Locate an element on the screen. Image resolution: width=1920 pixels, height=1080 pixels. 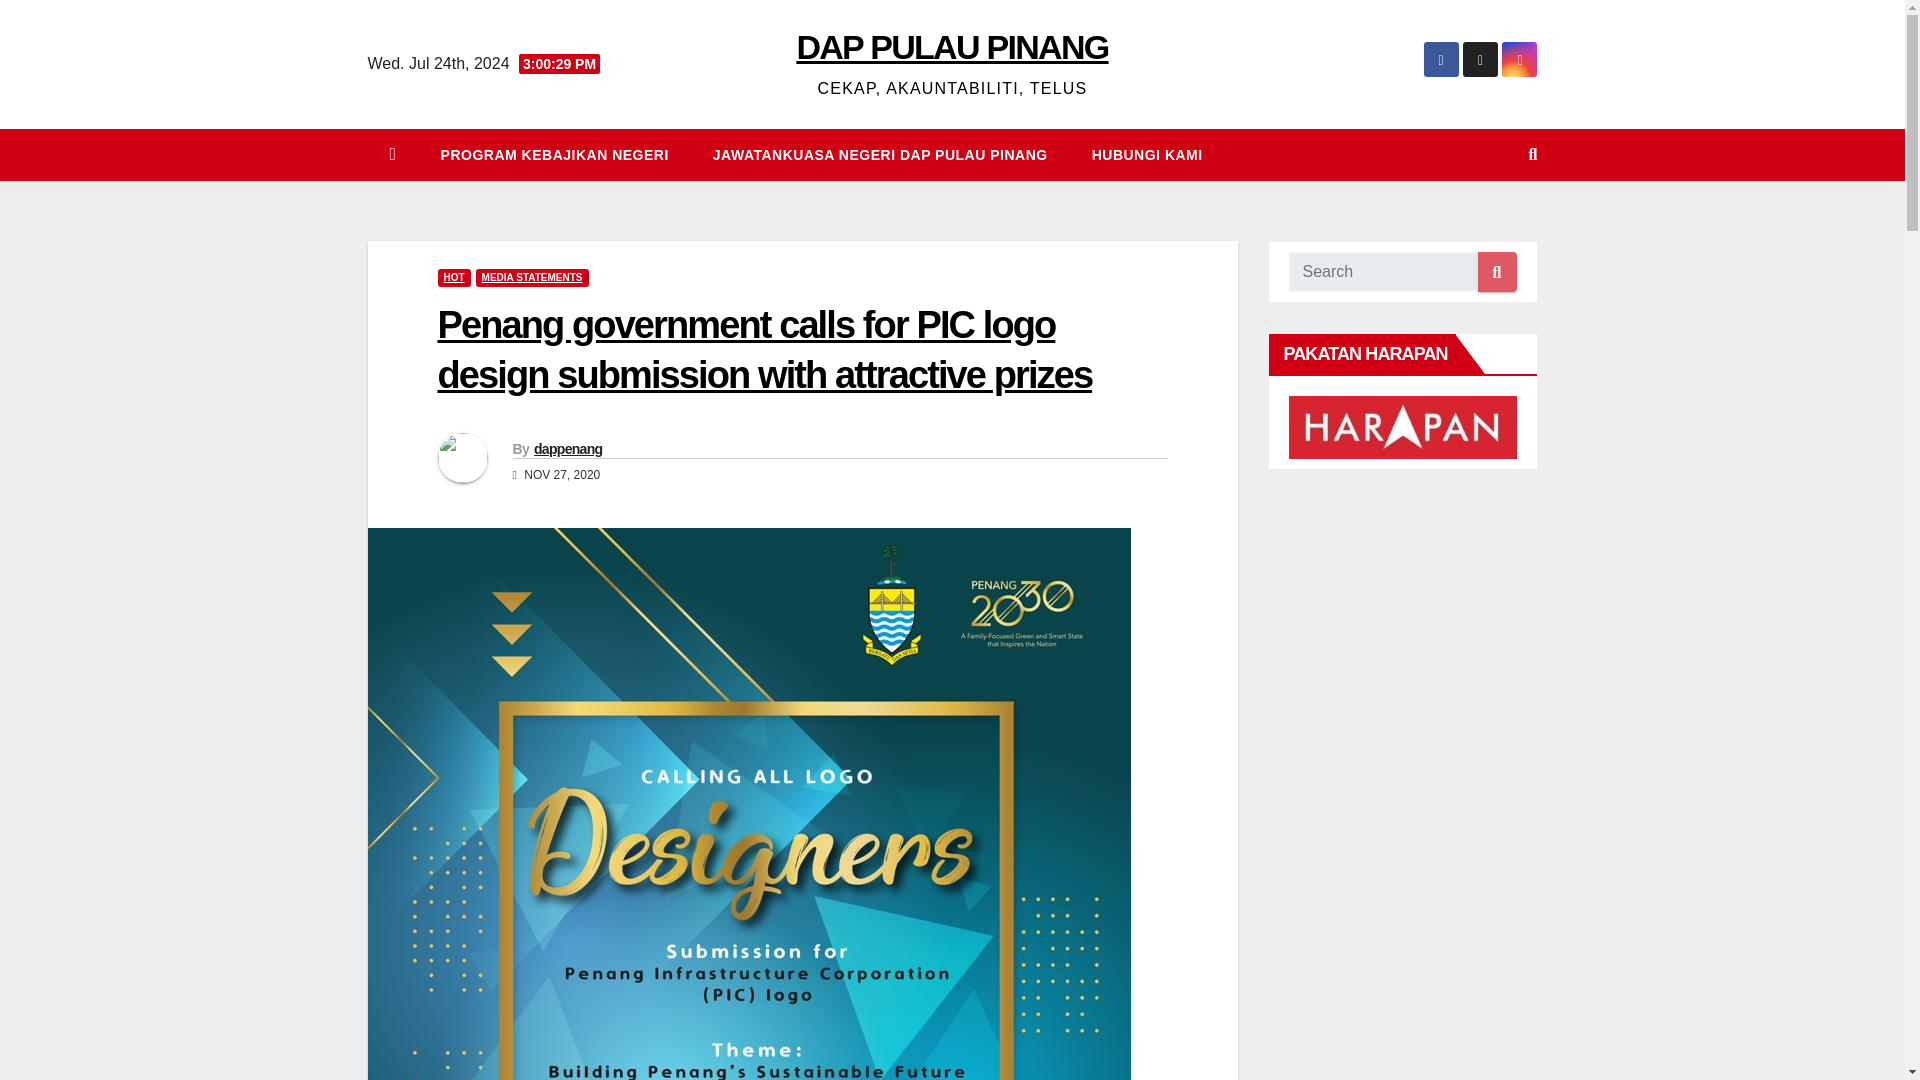
DAP PULAU PINANG is located at coordinates (952, 46).